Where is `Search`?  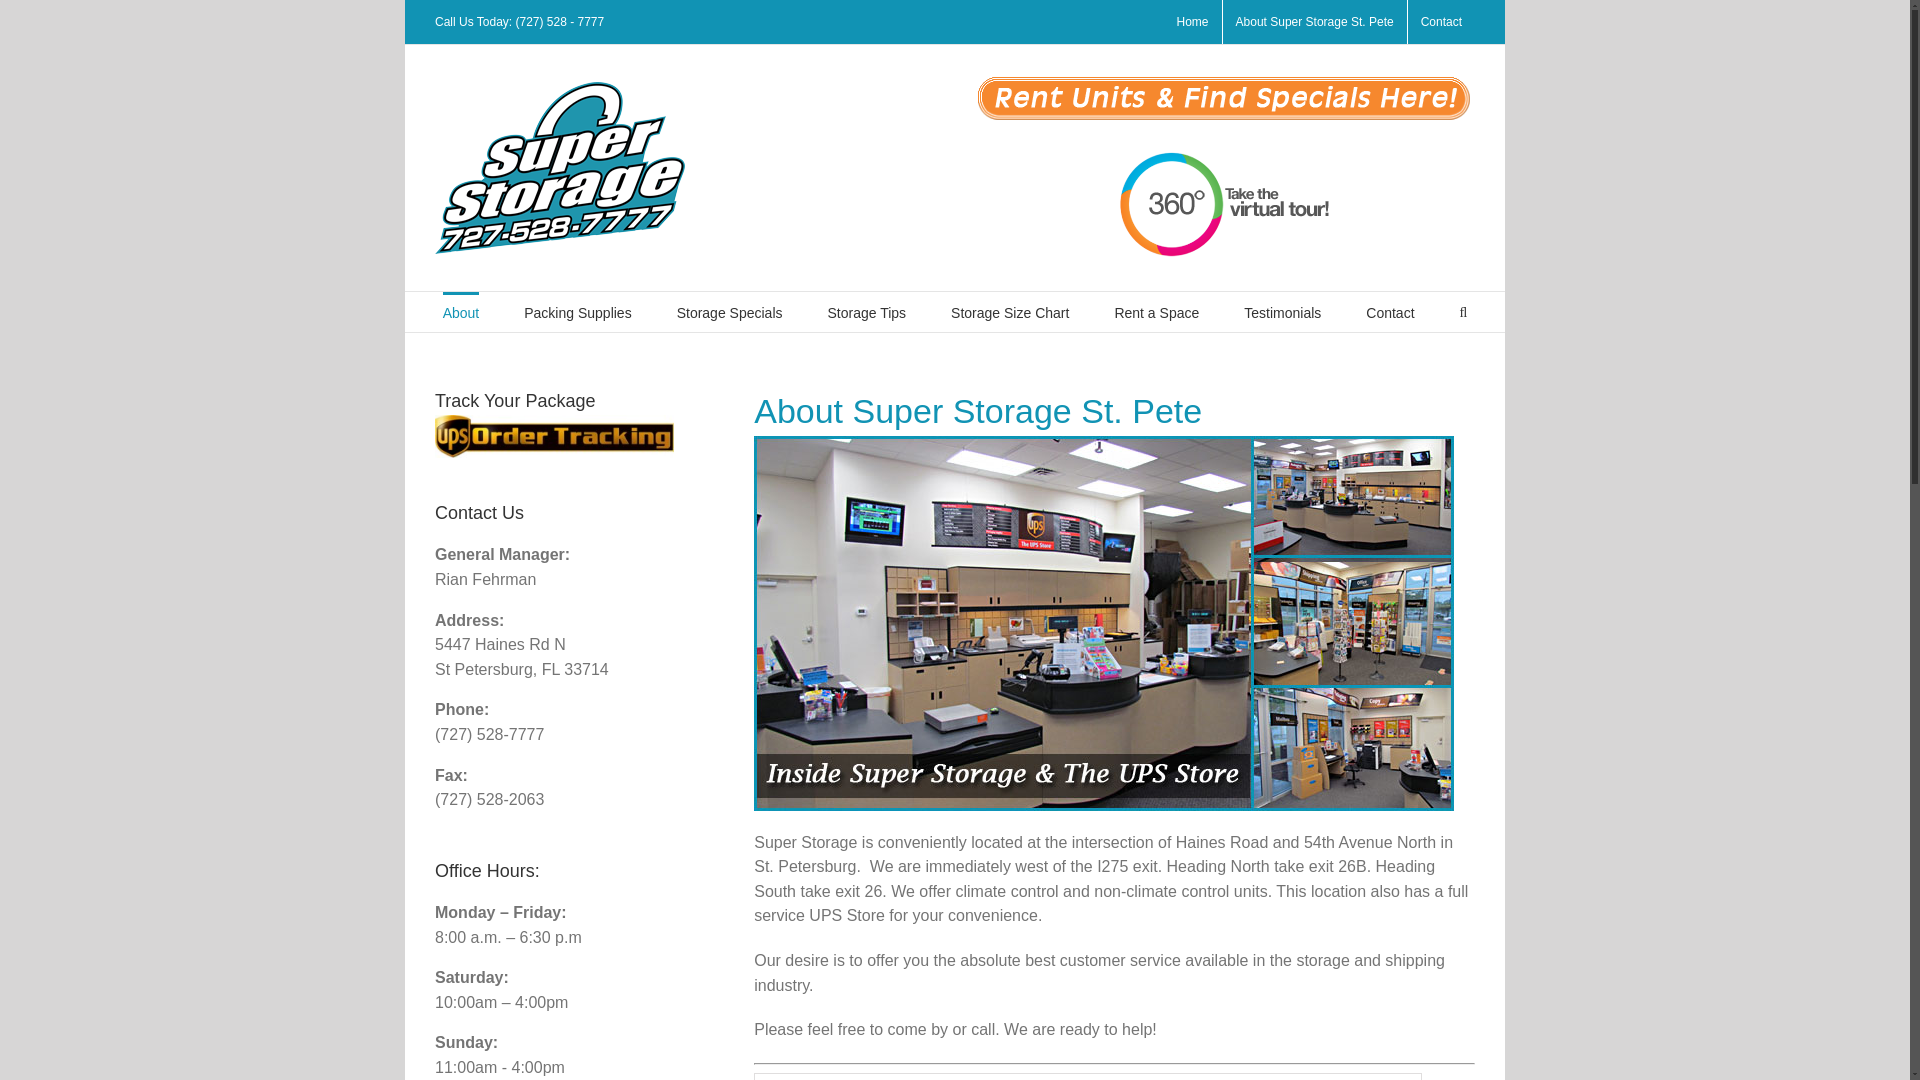
Search is located at coordinates (1464, 311).